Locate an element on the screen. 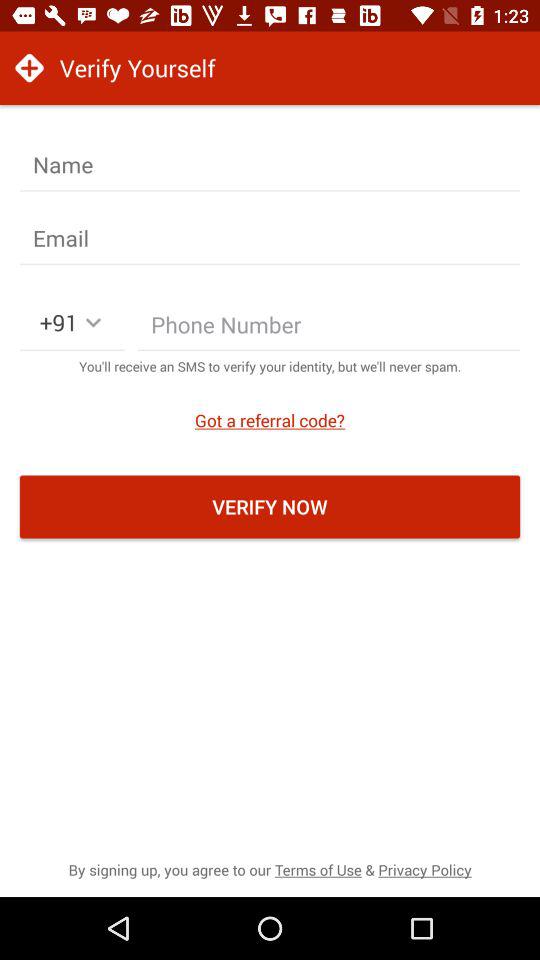 The width and height of the screenshot is (540, 960). scroll until got a referral item is located at coordinates (270, 420).